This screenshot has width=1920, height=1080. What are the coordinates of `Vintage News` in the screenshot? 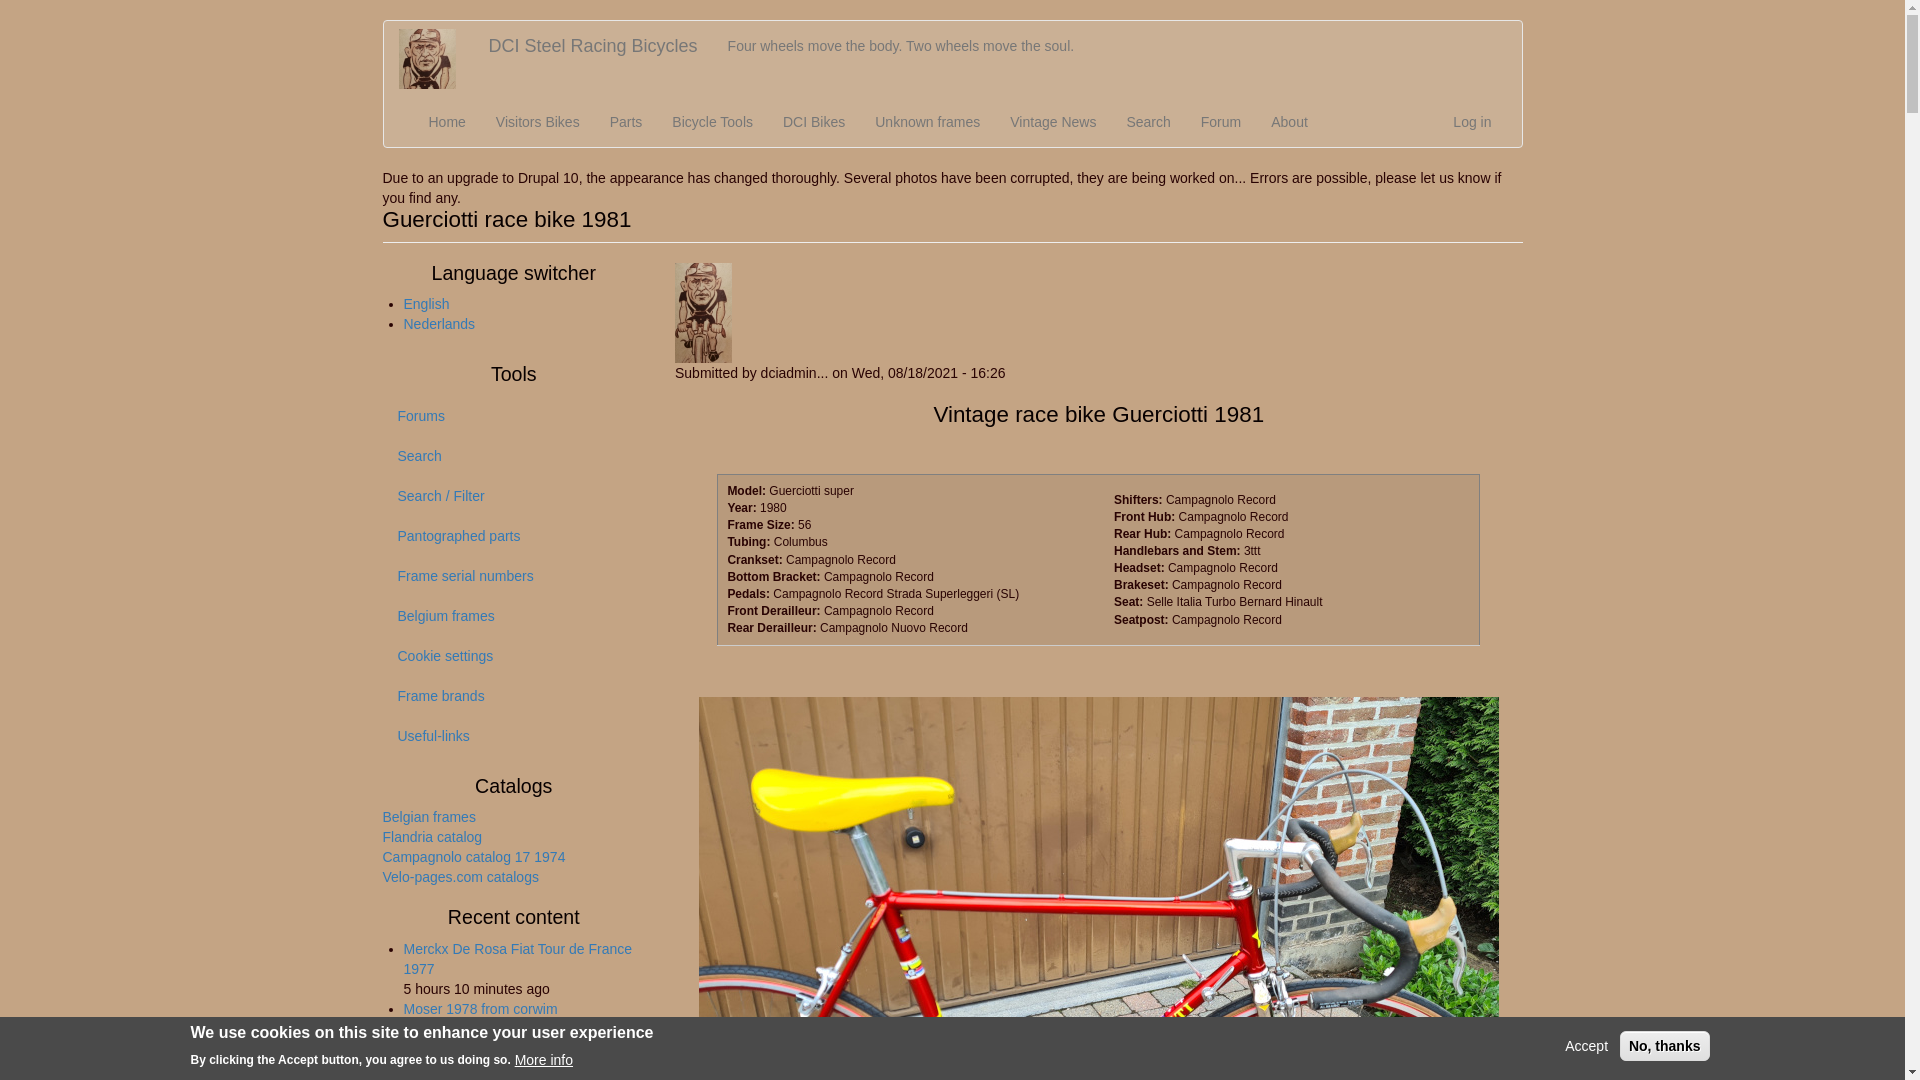 It's located at (1052, 122).